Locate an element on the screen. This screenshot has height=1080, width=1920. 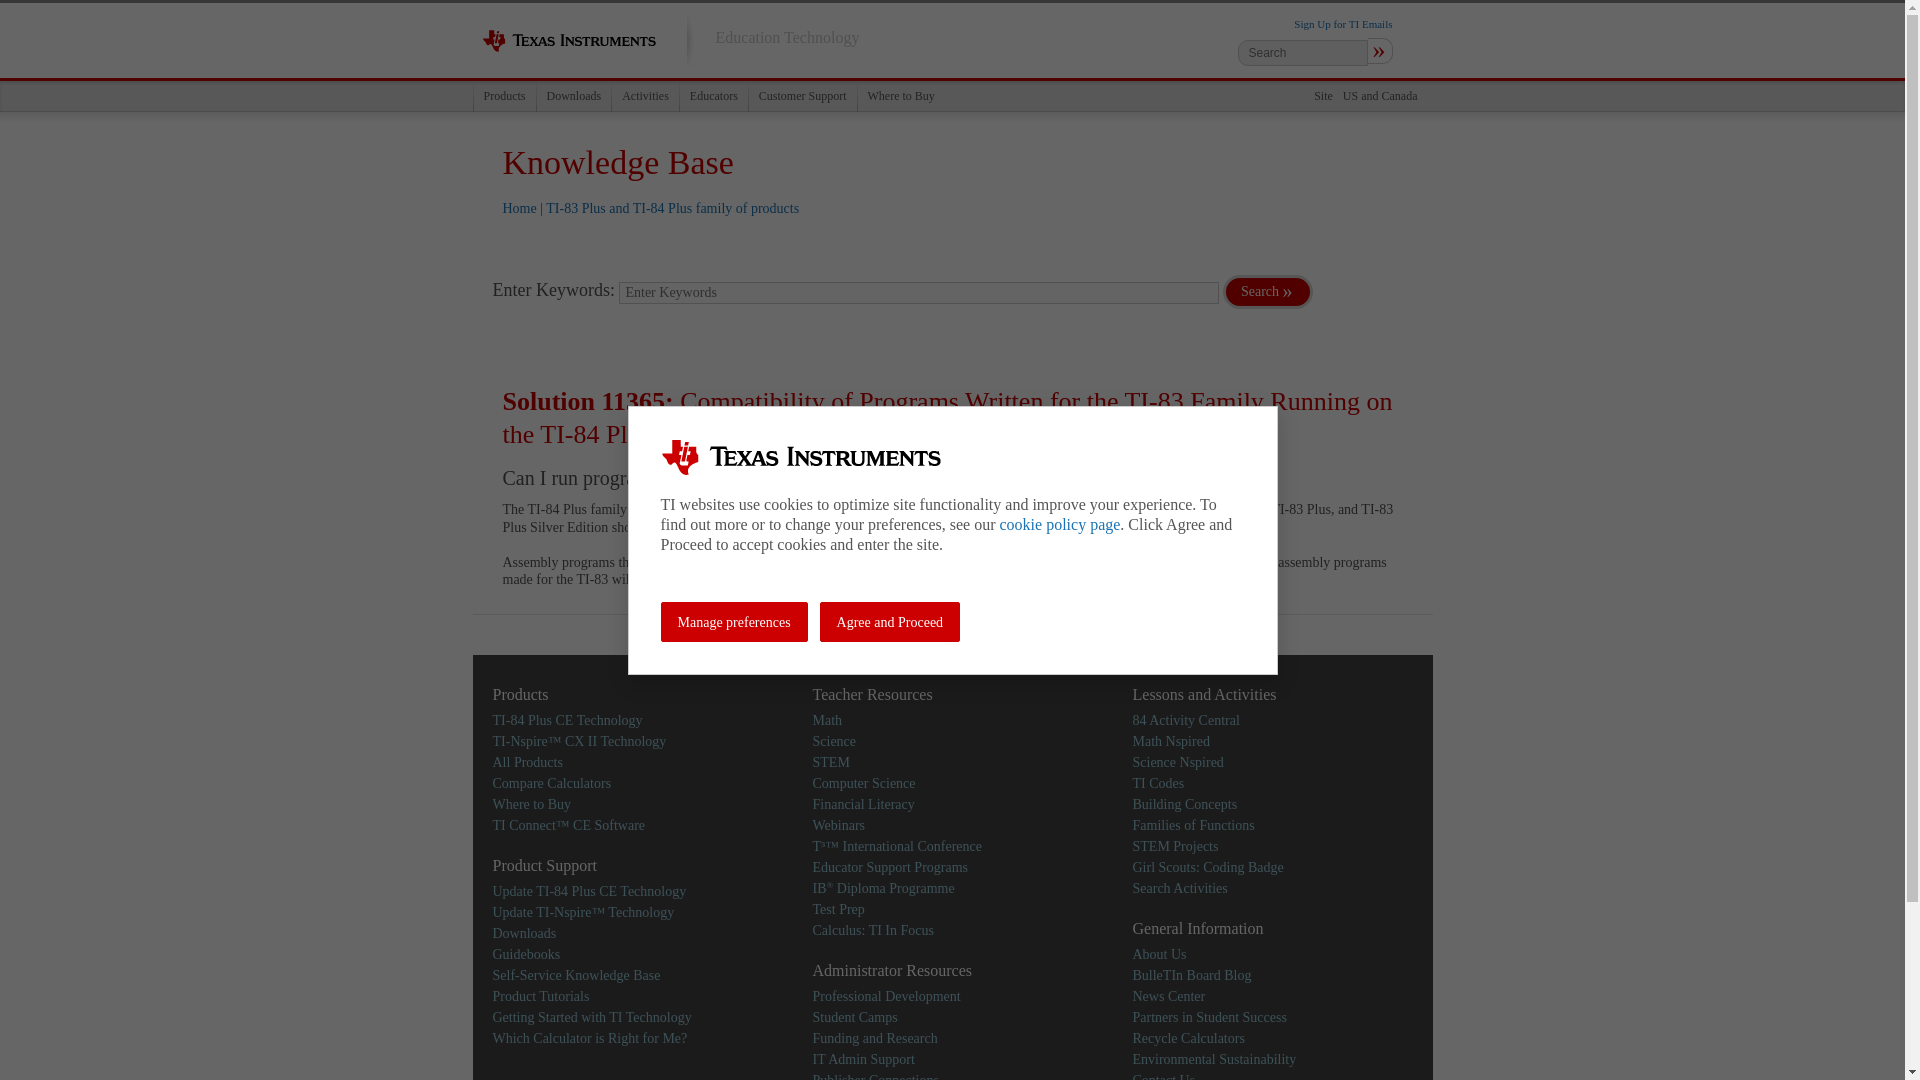
Sign Up for TI Emails is located at coordinates (1343, 24).